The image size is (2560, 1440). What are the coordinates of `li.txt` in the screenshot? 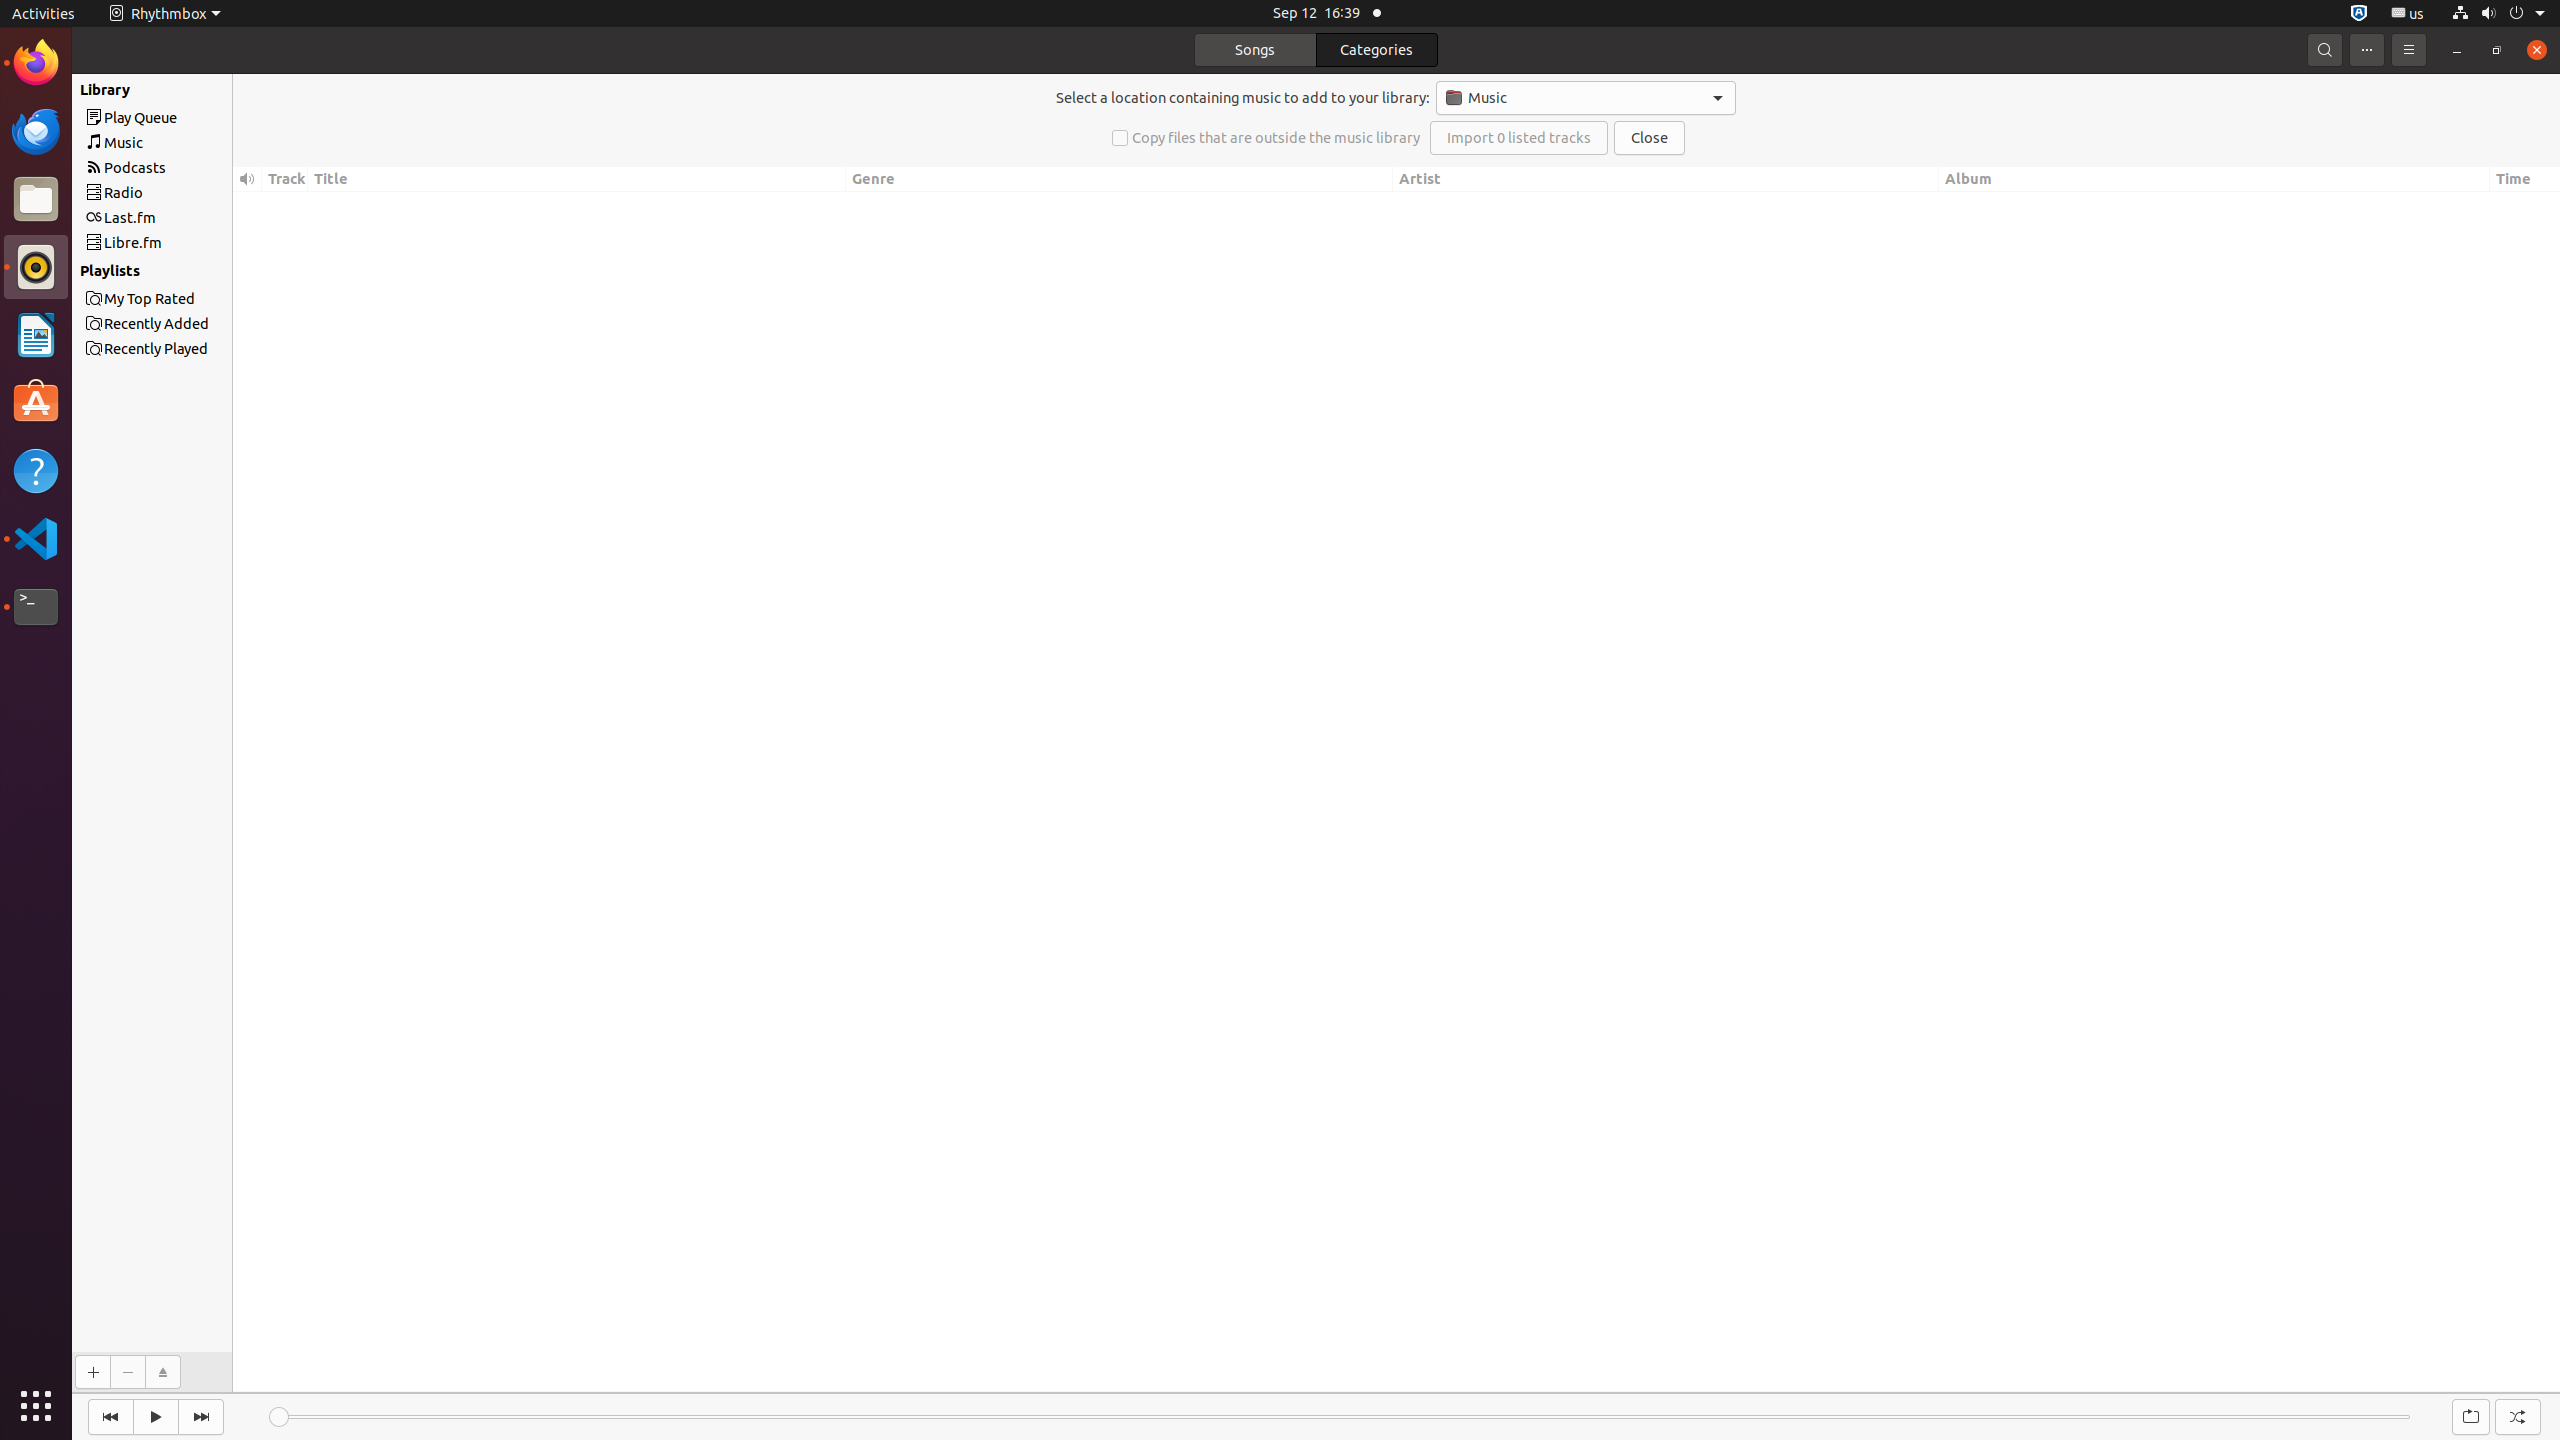 It's located at (259, 89).